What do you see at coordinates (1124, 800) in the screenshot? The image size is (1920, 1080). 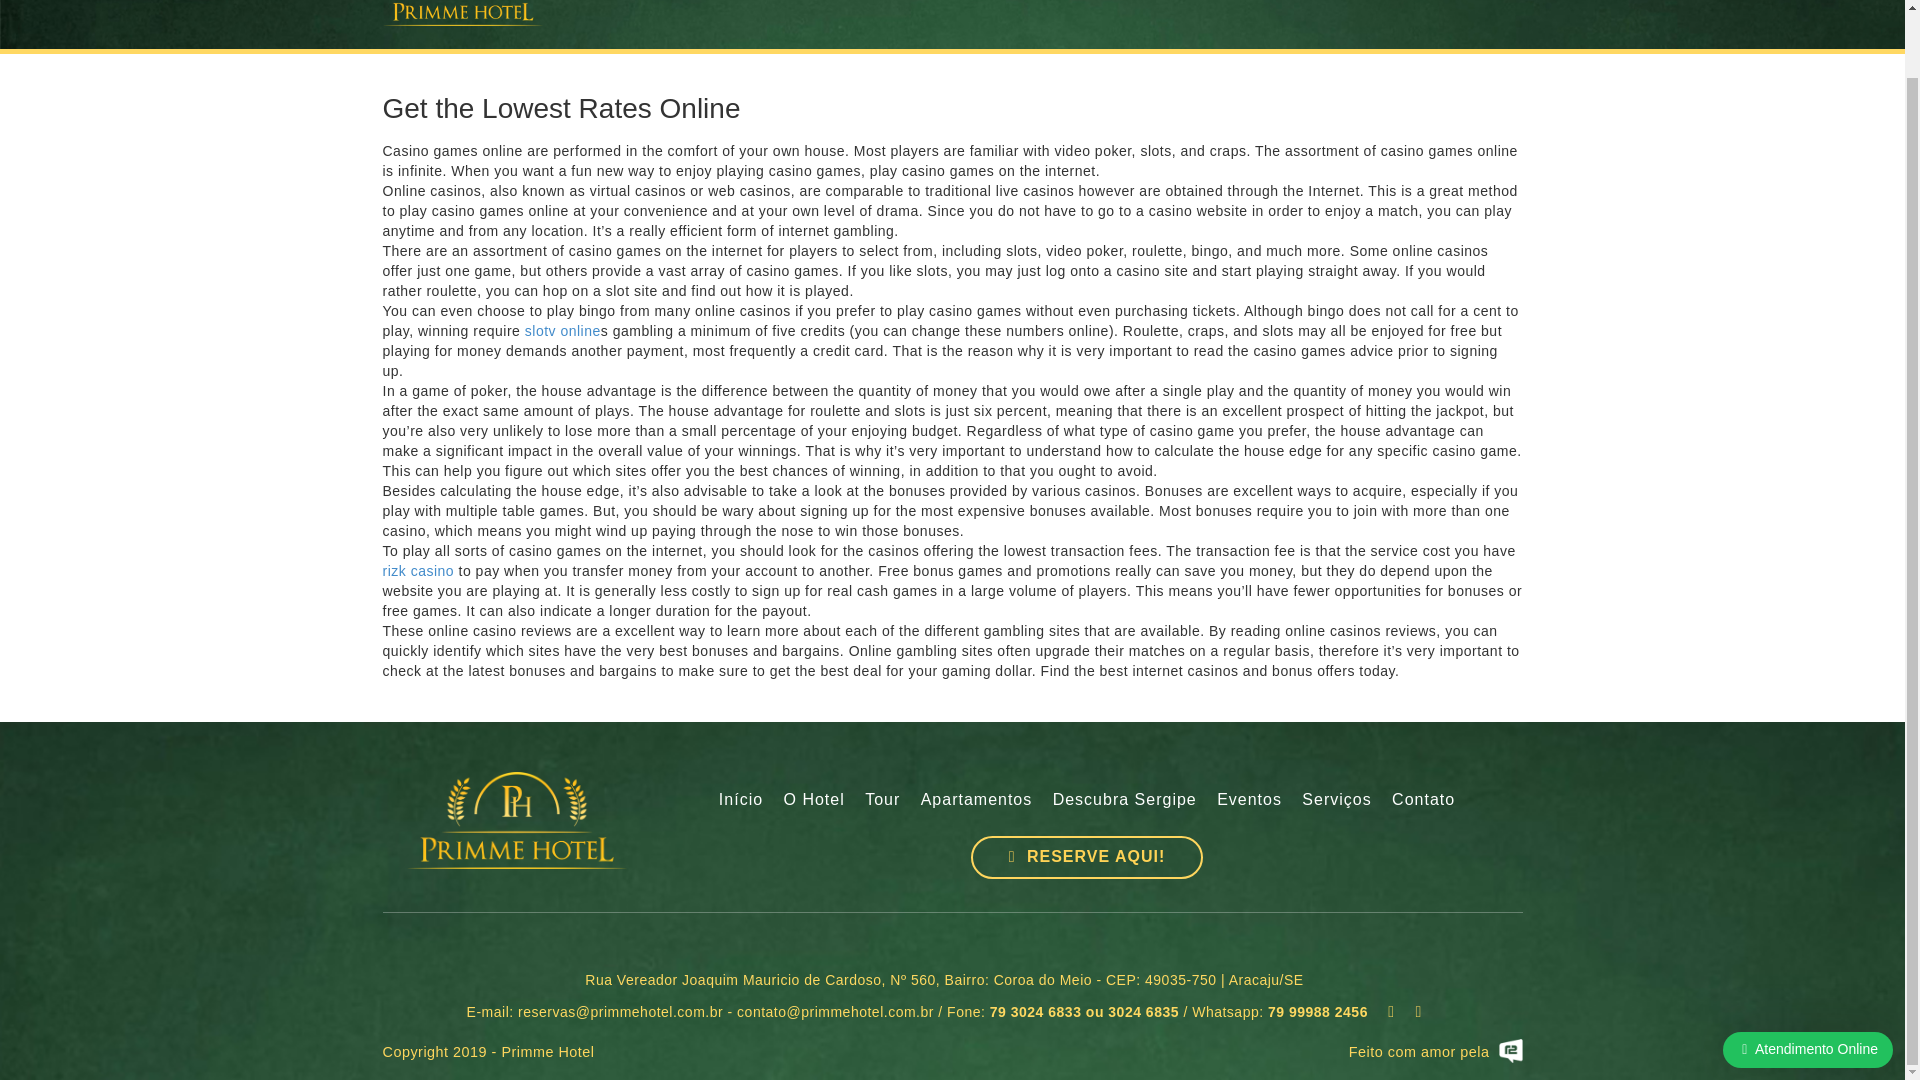 I see `Descubra Sergipe` at bounding box center [1124, 800].